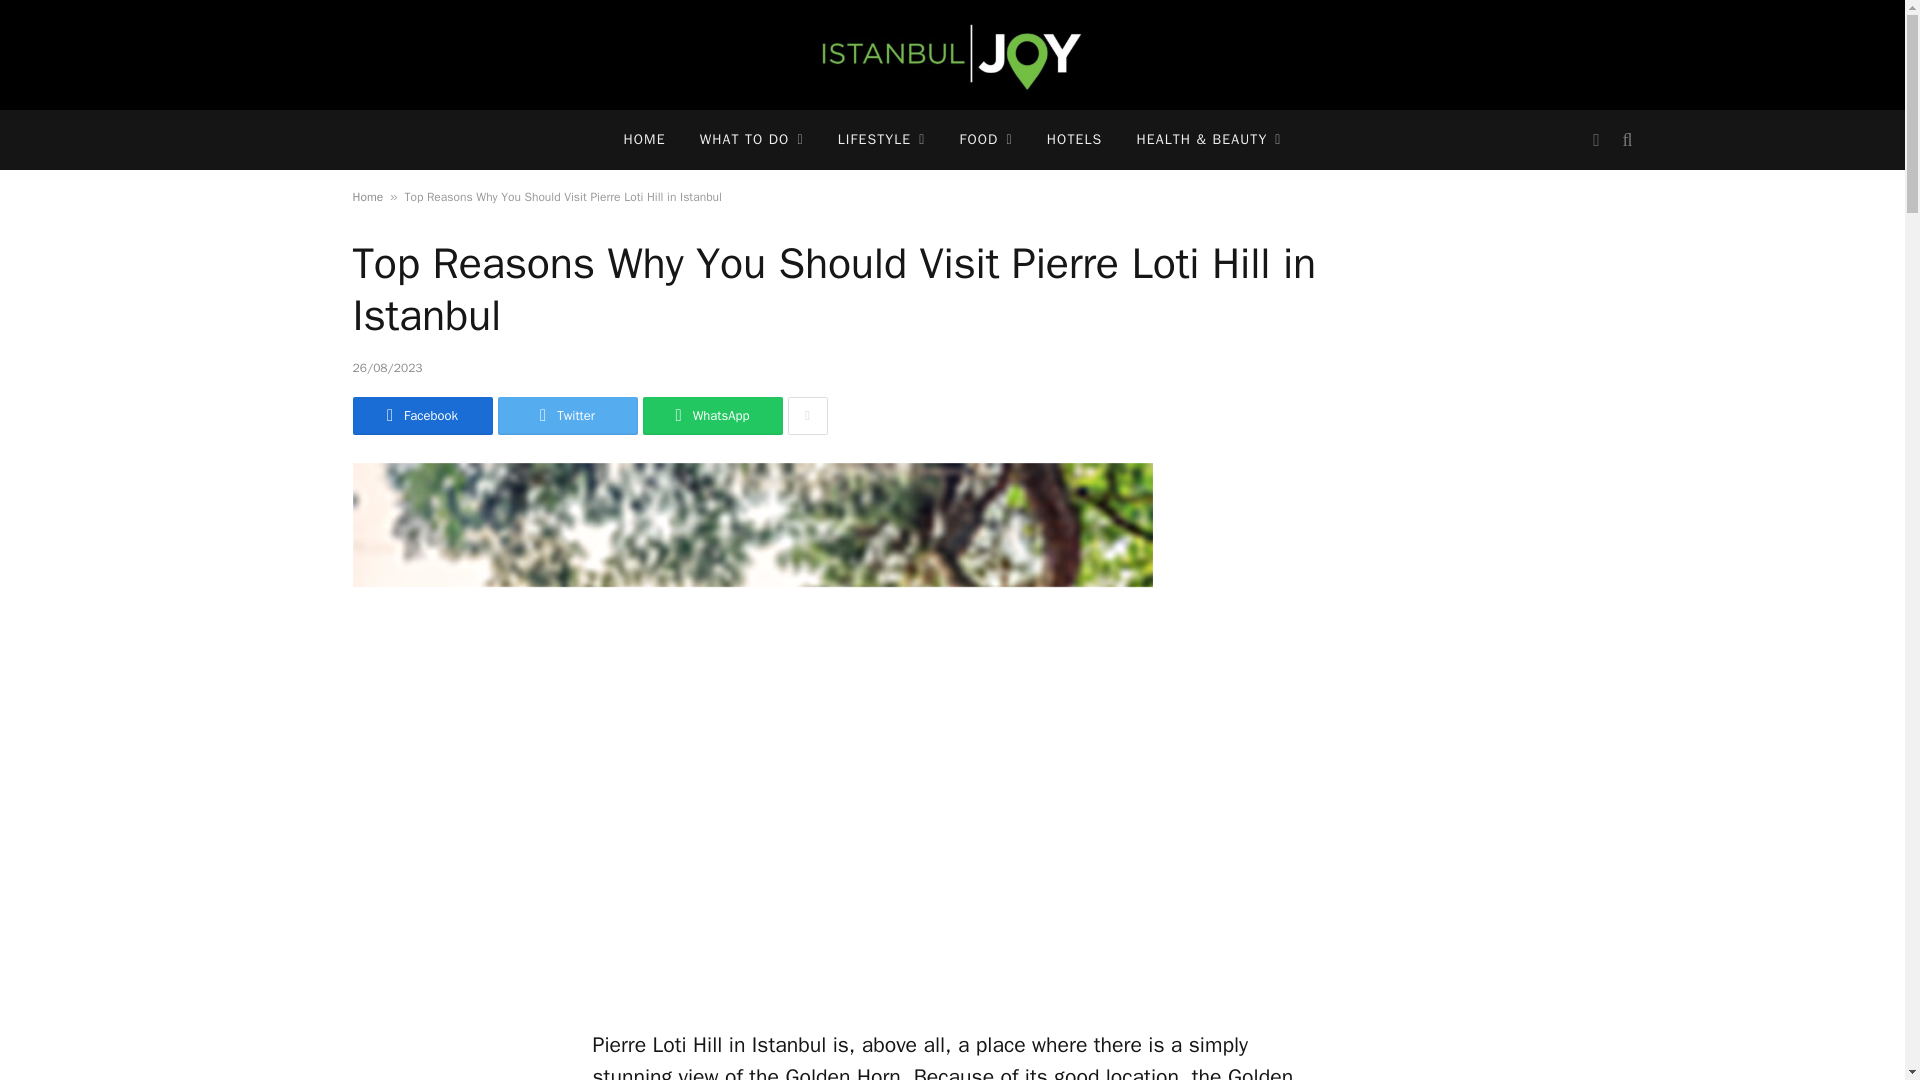  I want to click on FOOD, so click(986, 140).